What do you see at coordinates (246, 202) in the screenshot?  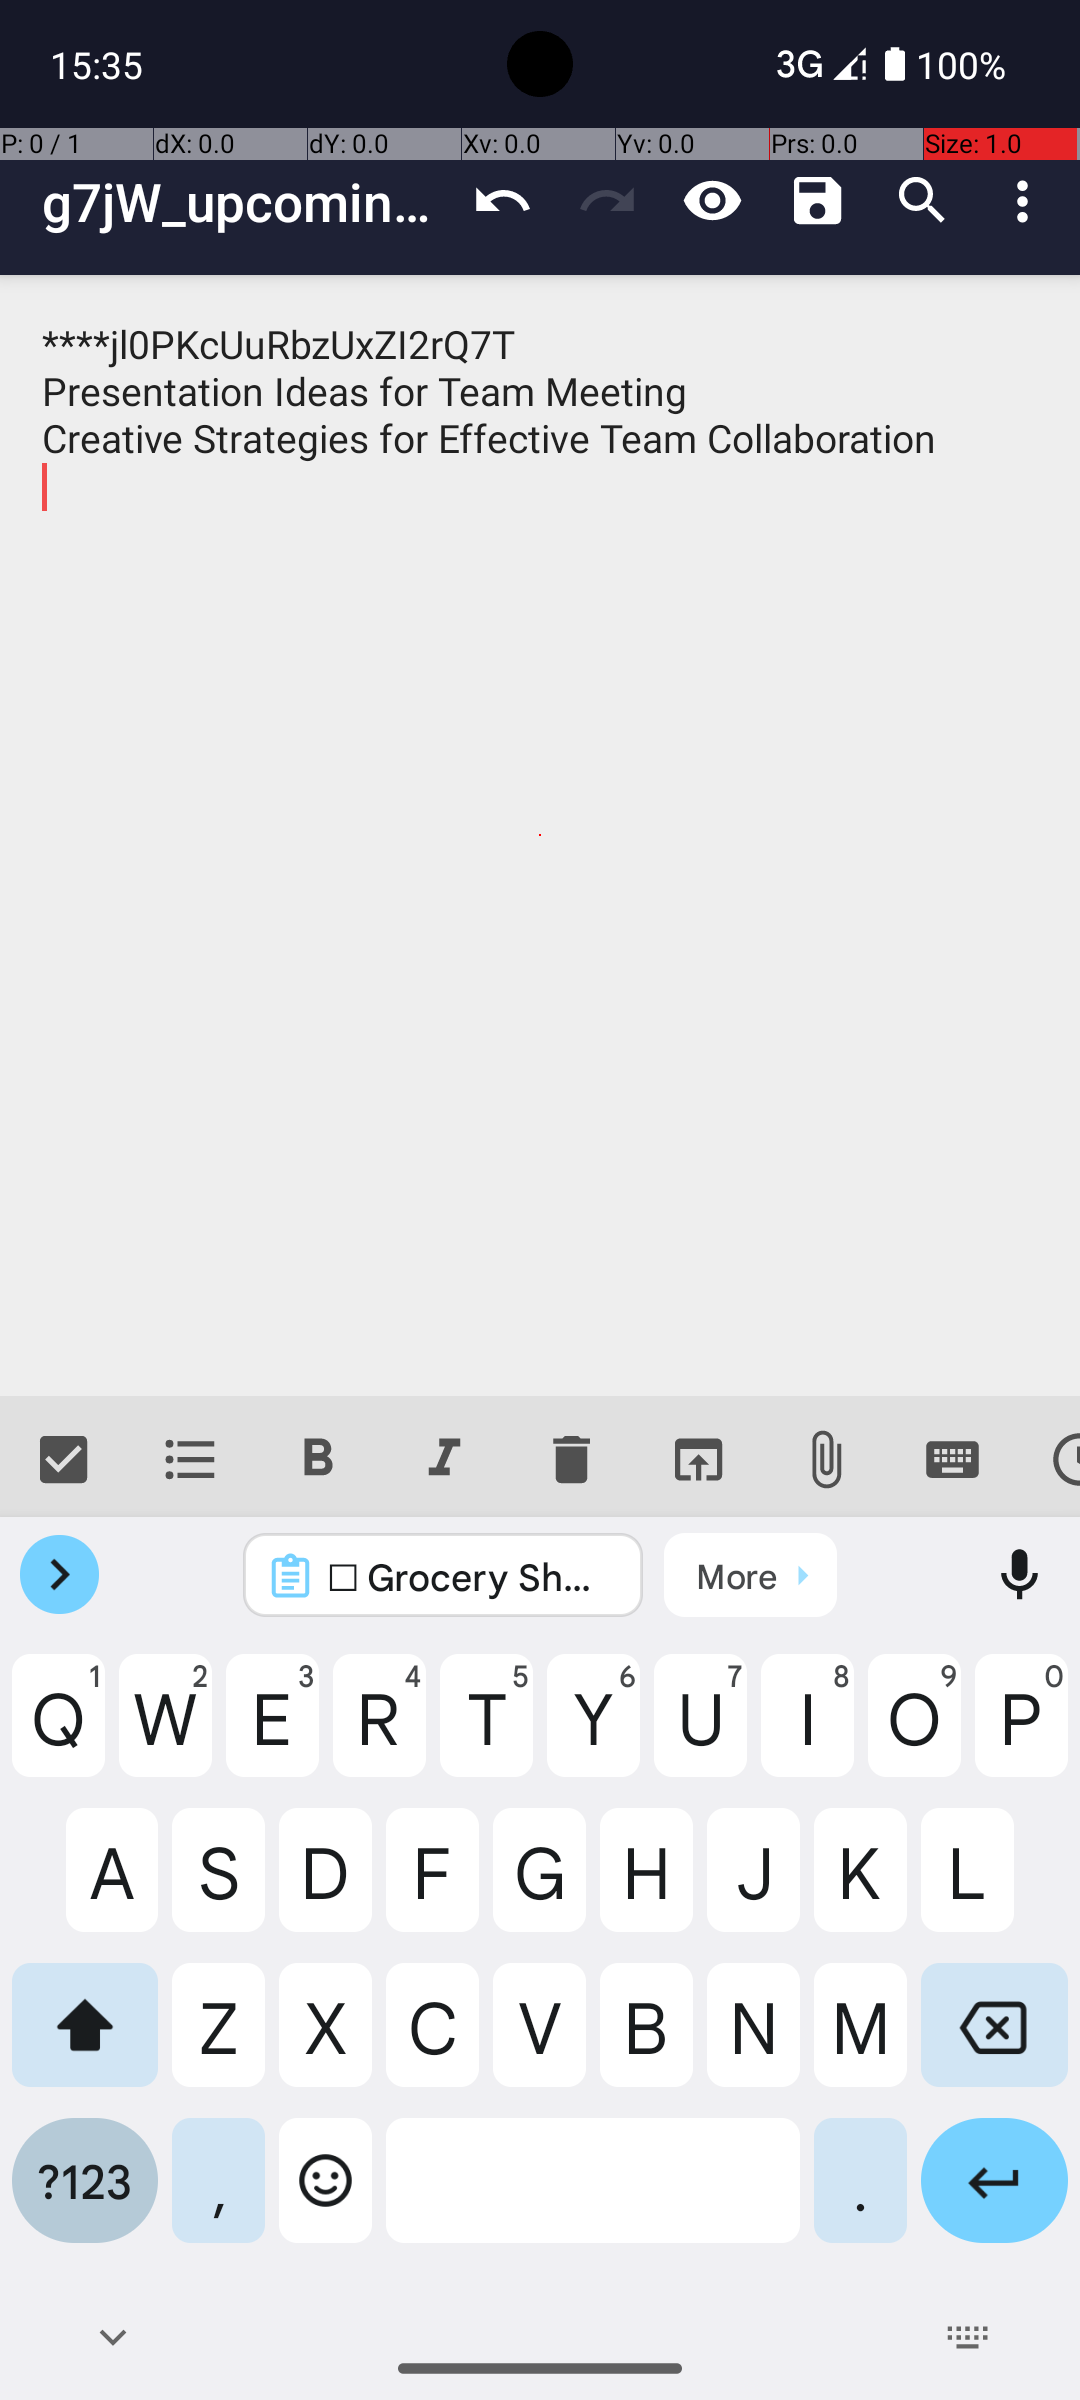 I see `g7jW_upcoming_presentation_outline` at bounding box center [246, 202].